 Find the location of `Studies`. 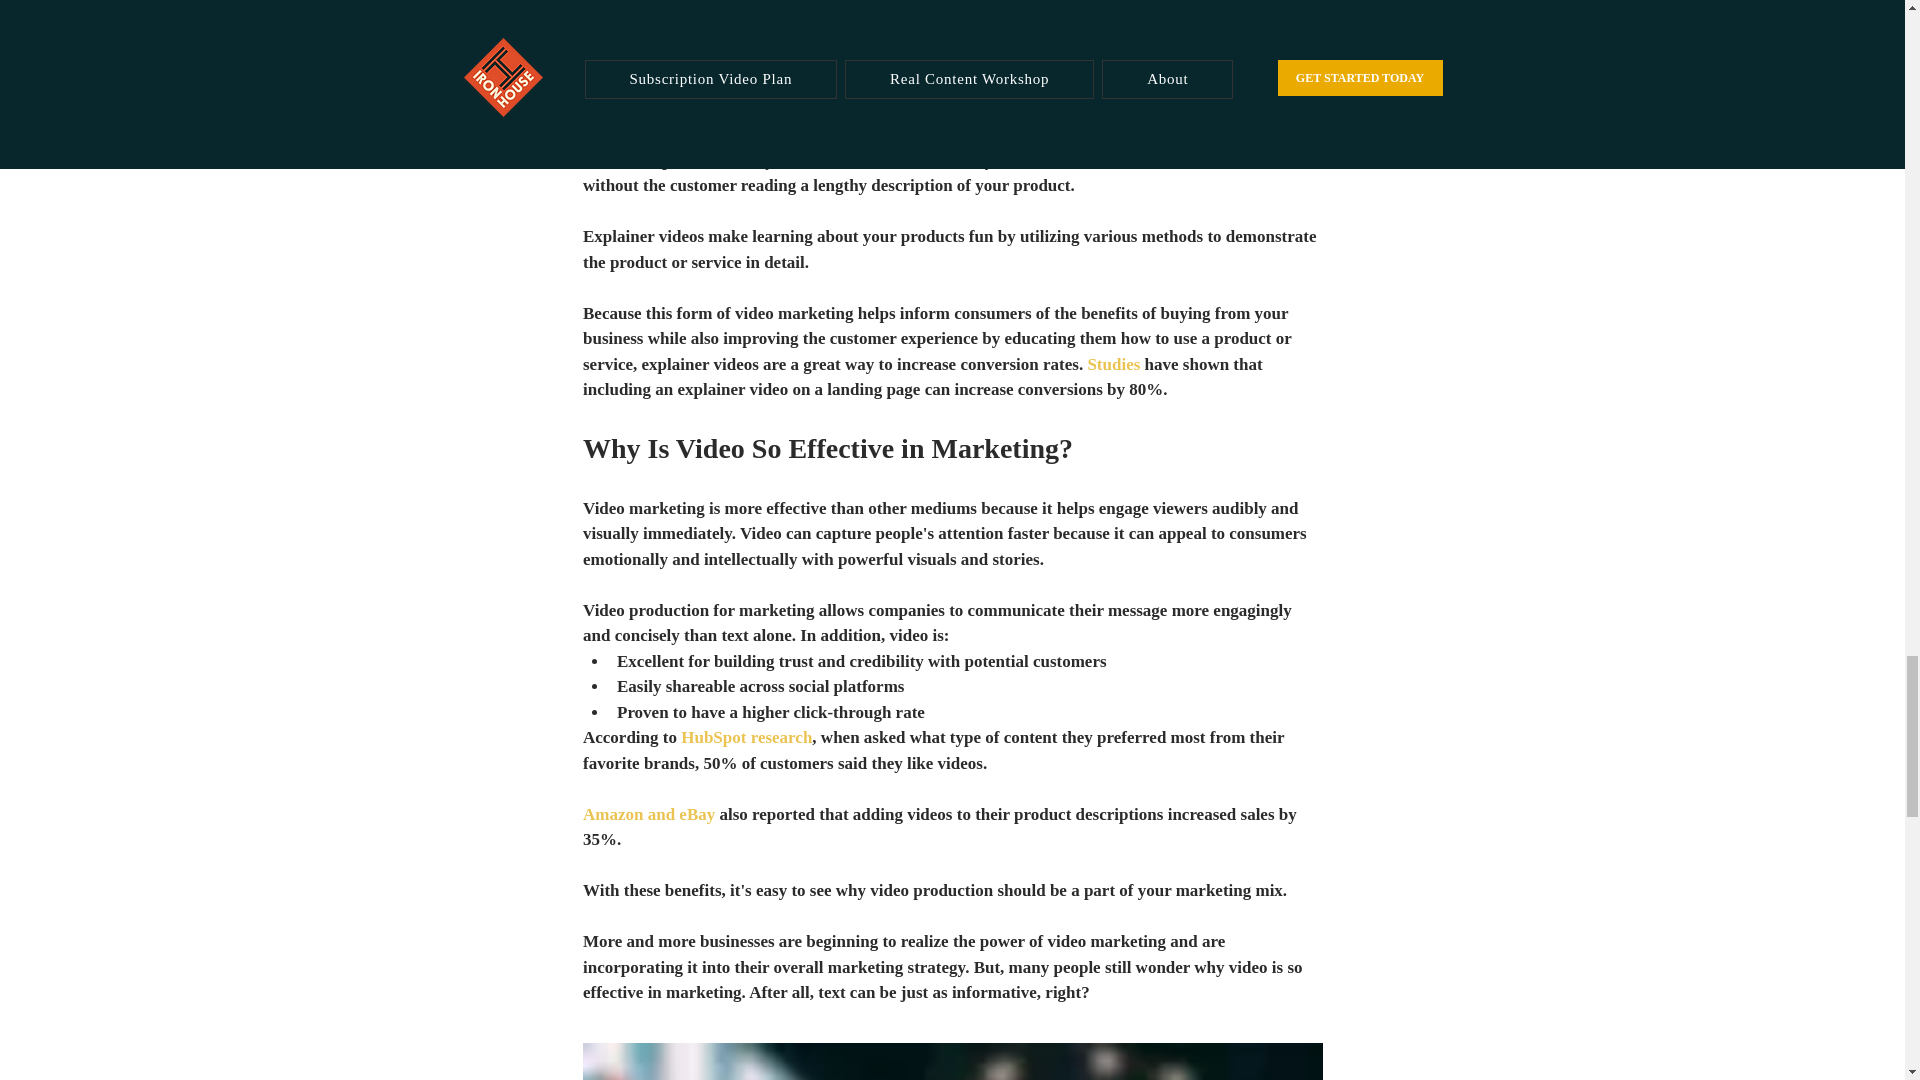

Studies is located at coordinates (1113, 364).